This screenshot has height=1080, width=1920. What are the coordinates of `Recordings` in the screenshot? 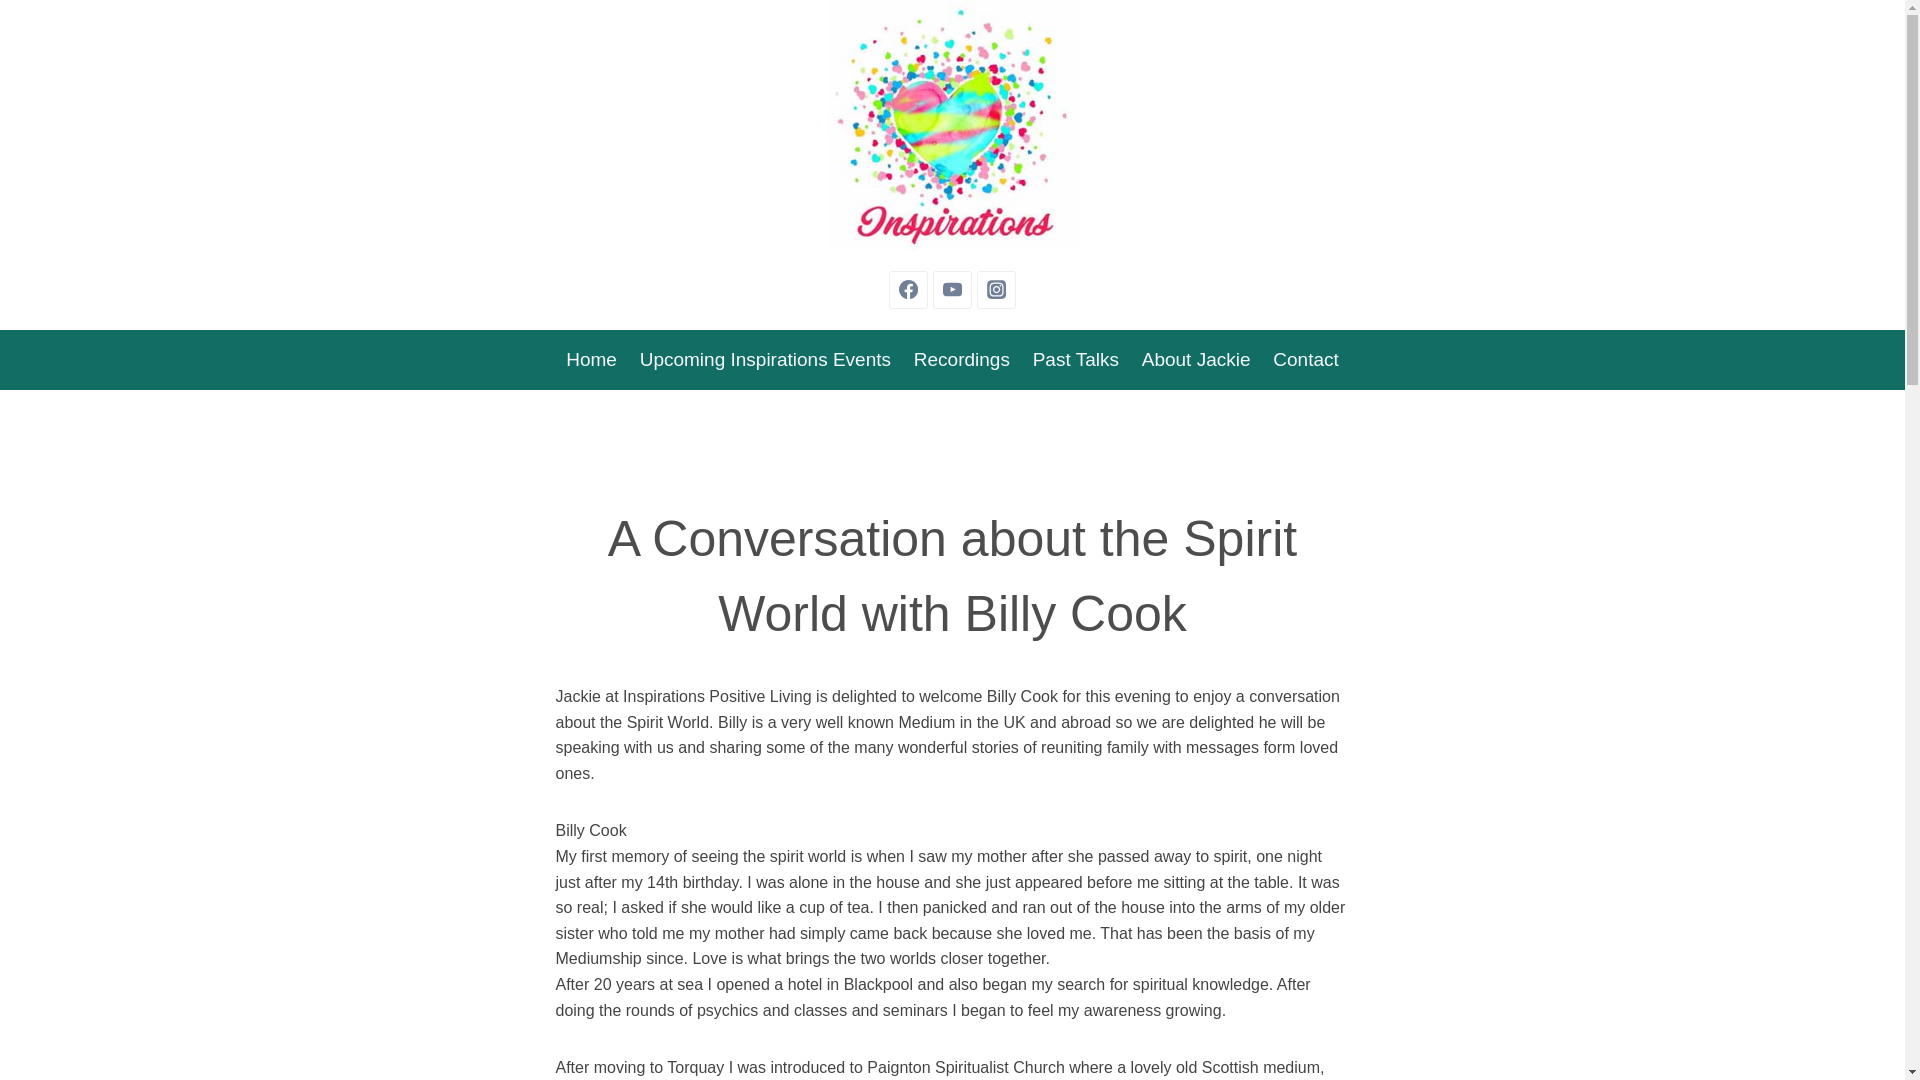 It's located at (962, 358).